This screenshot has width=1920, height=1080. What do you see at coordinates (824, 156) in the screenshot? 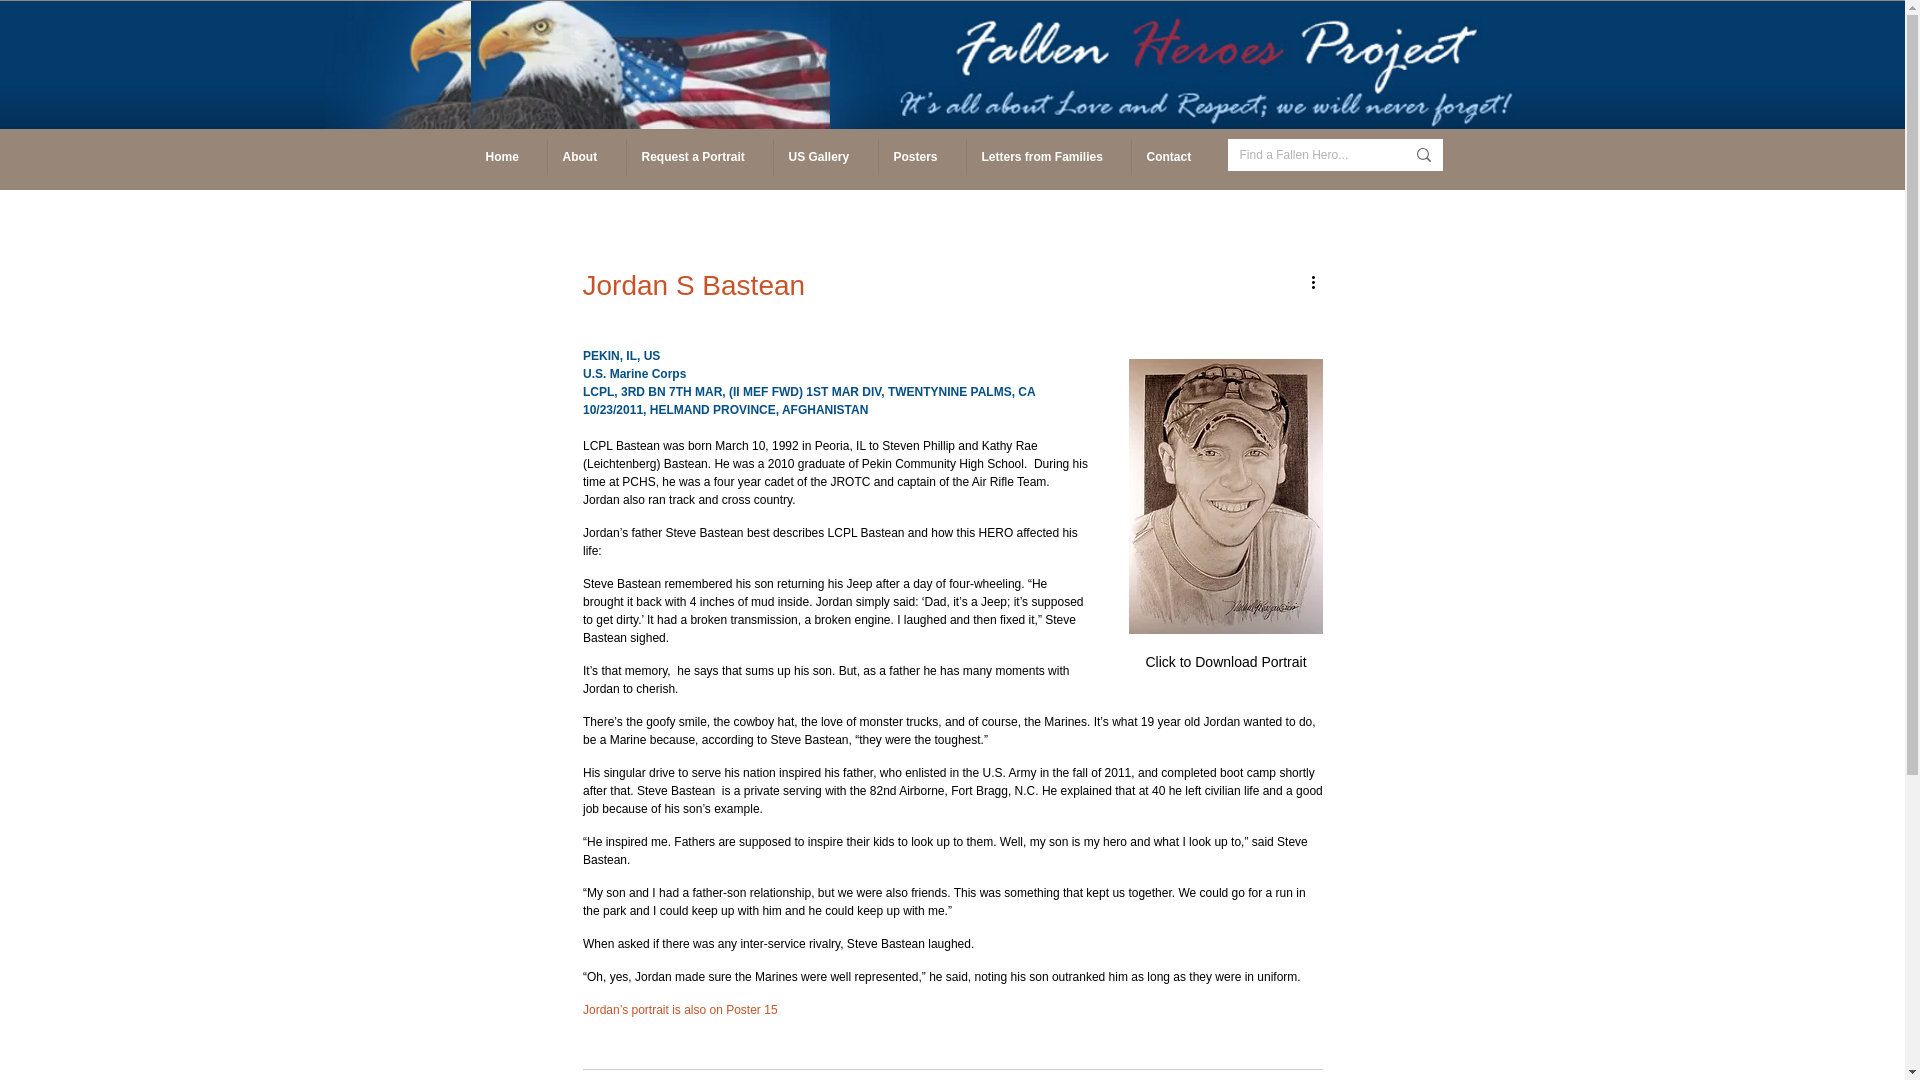
I see `US Gallery` at bounding box center [824, 156].